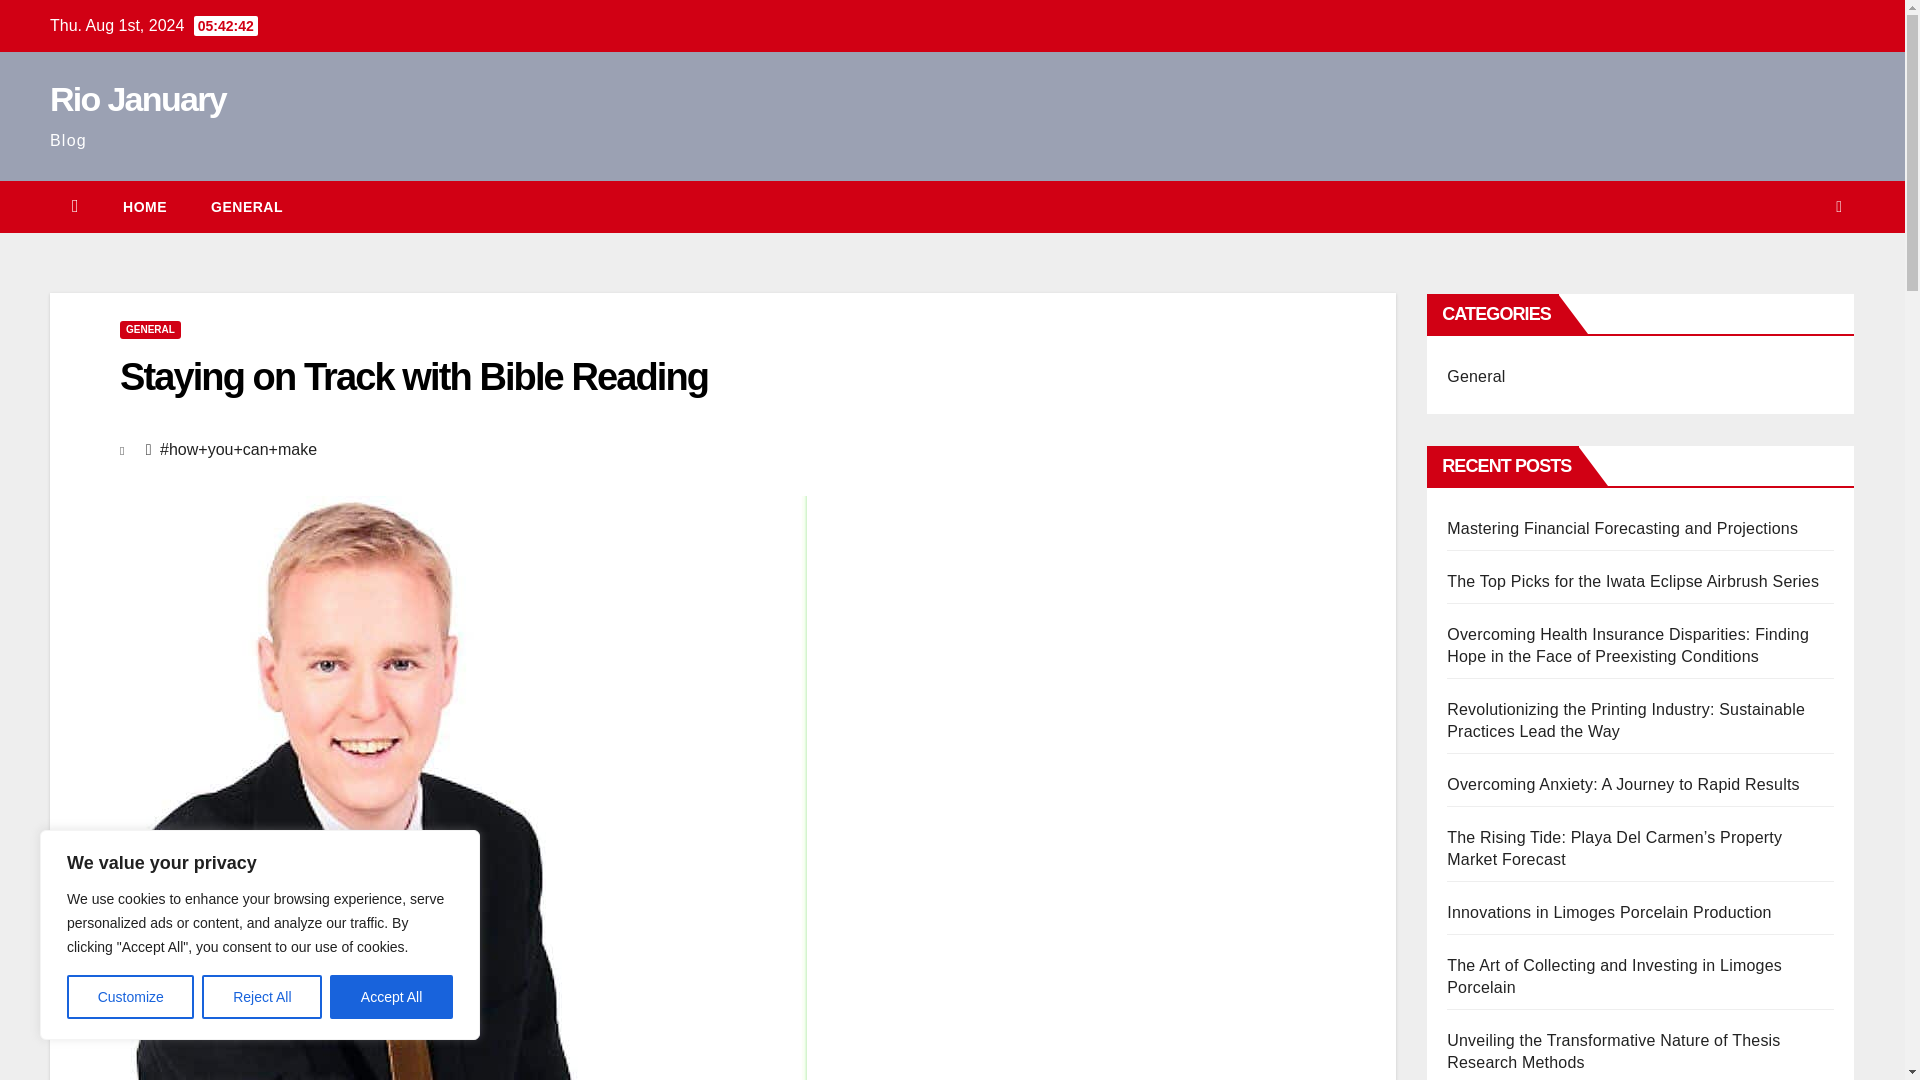 Image resolution: width=1920 pixels, height=1080 pixels. What do you see at coordinates (144, 207) in the screenshot?
I see `HOME` at bounding box center [144, 207].